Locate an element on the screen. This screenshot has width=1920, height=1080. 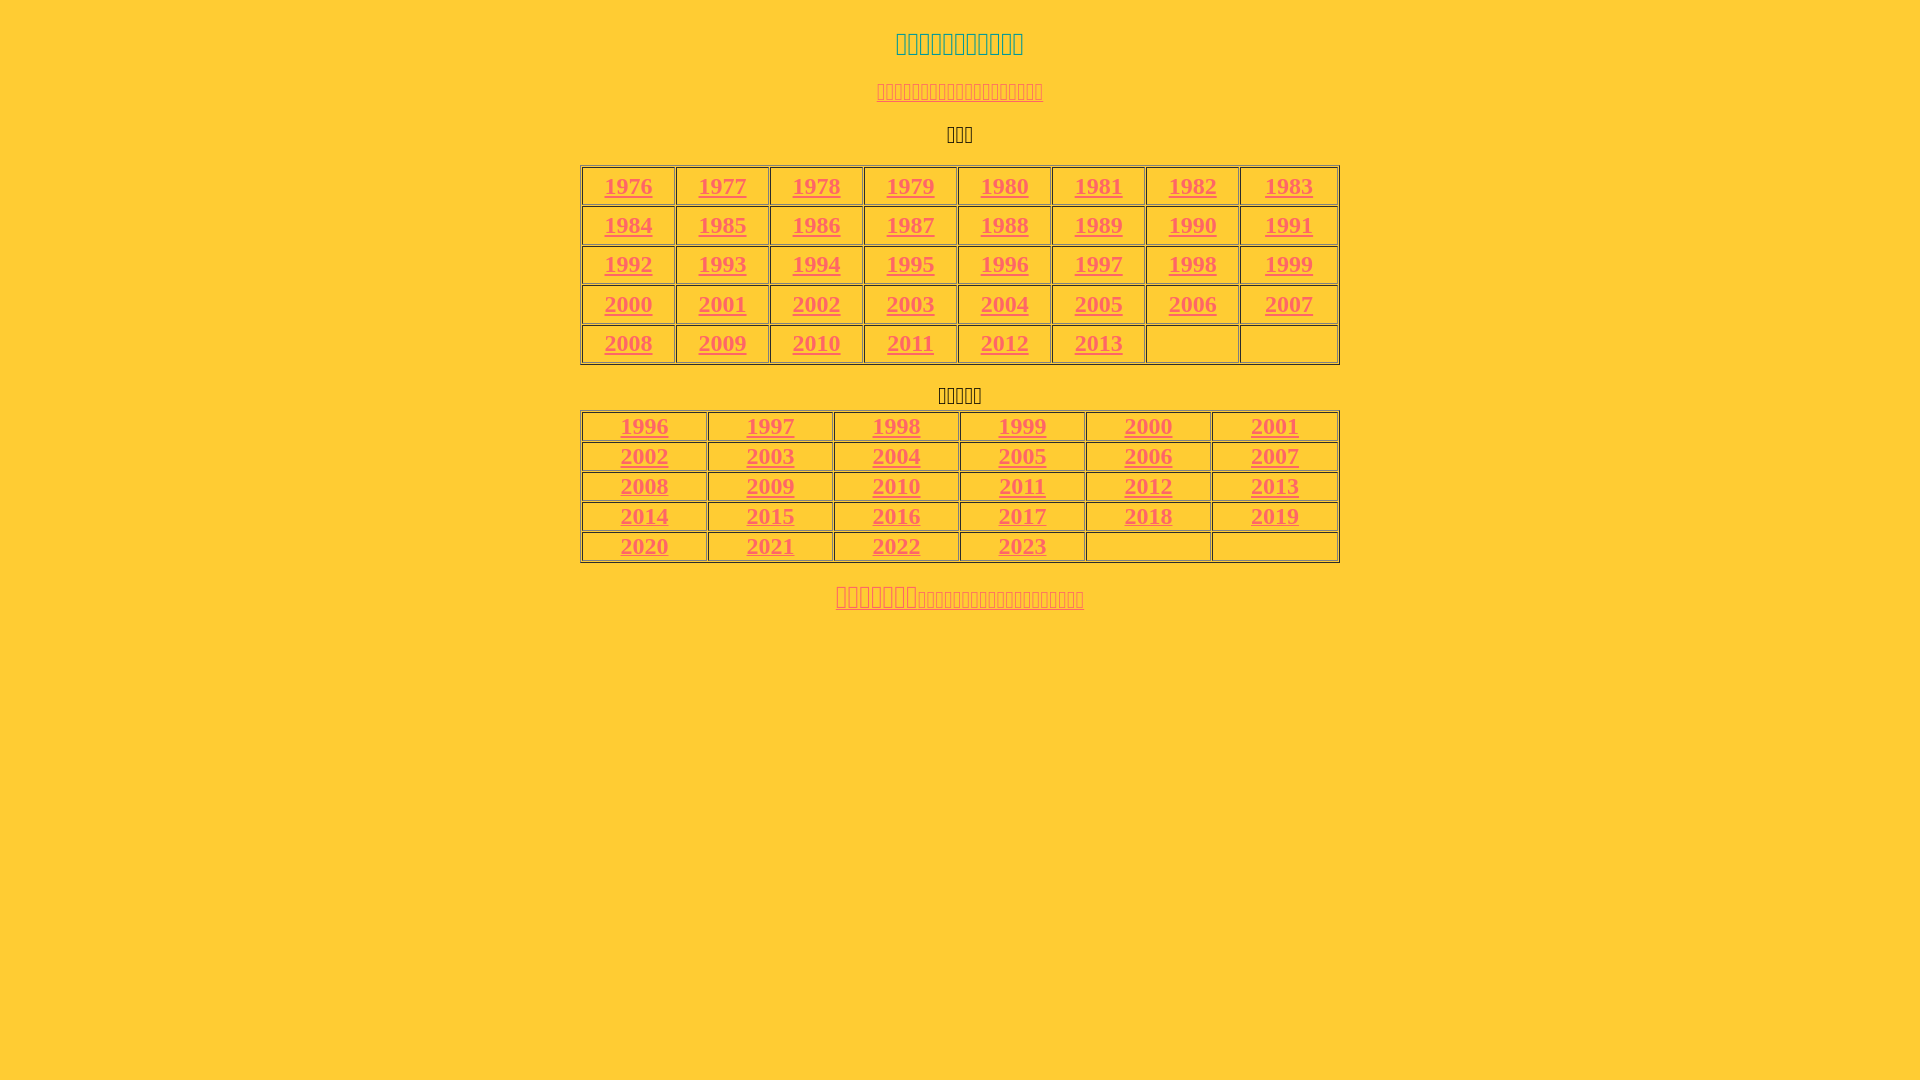
2002 is located at coordinates (817, 304).